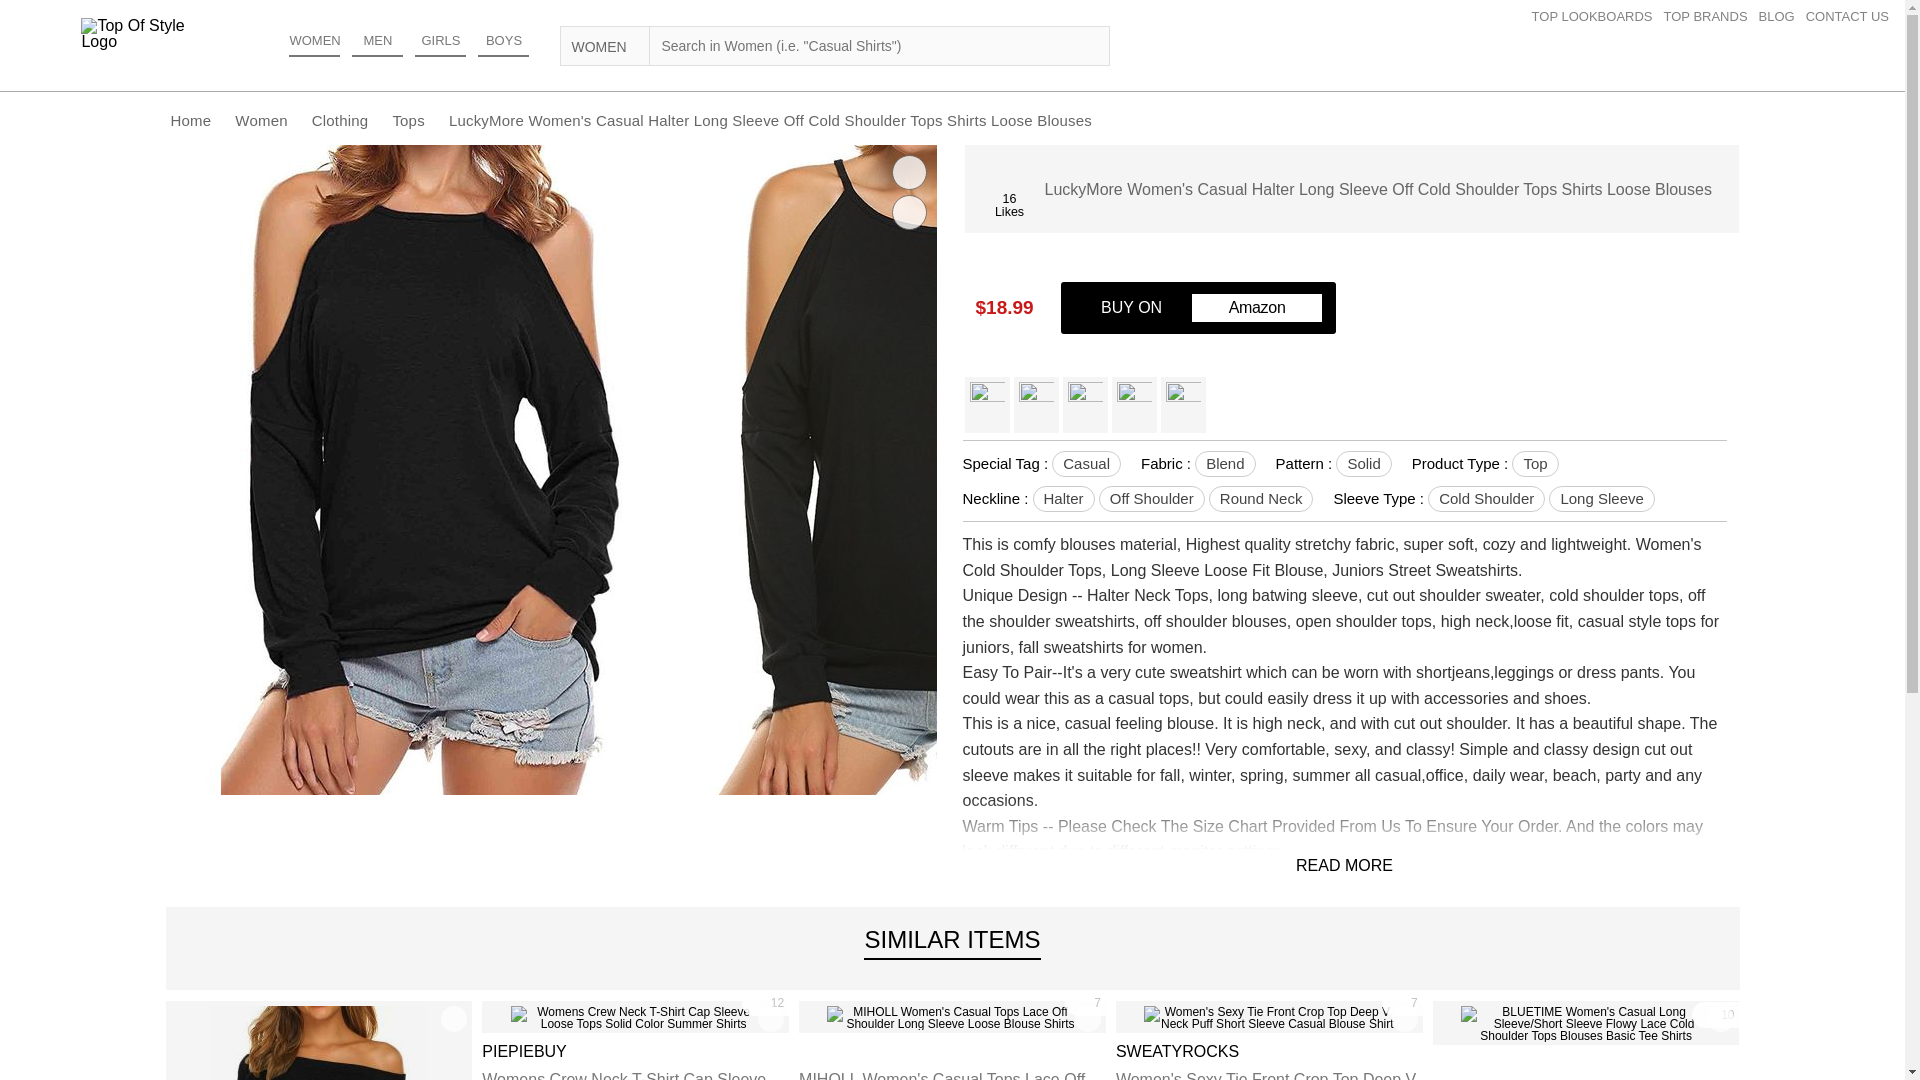 The image size is (1920, 1080). I want to click on Round Neck, so click(1261, 498).